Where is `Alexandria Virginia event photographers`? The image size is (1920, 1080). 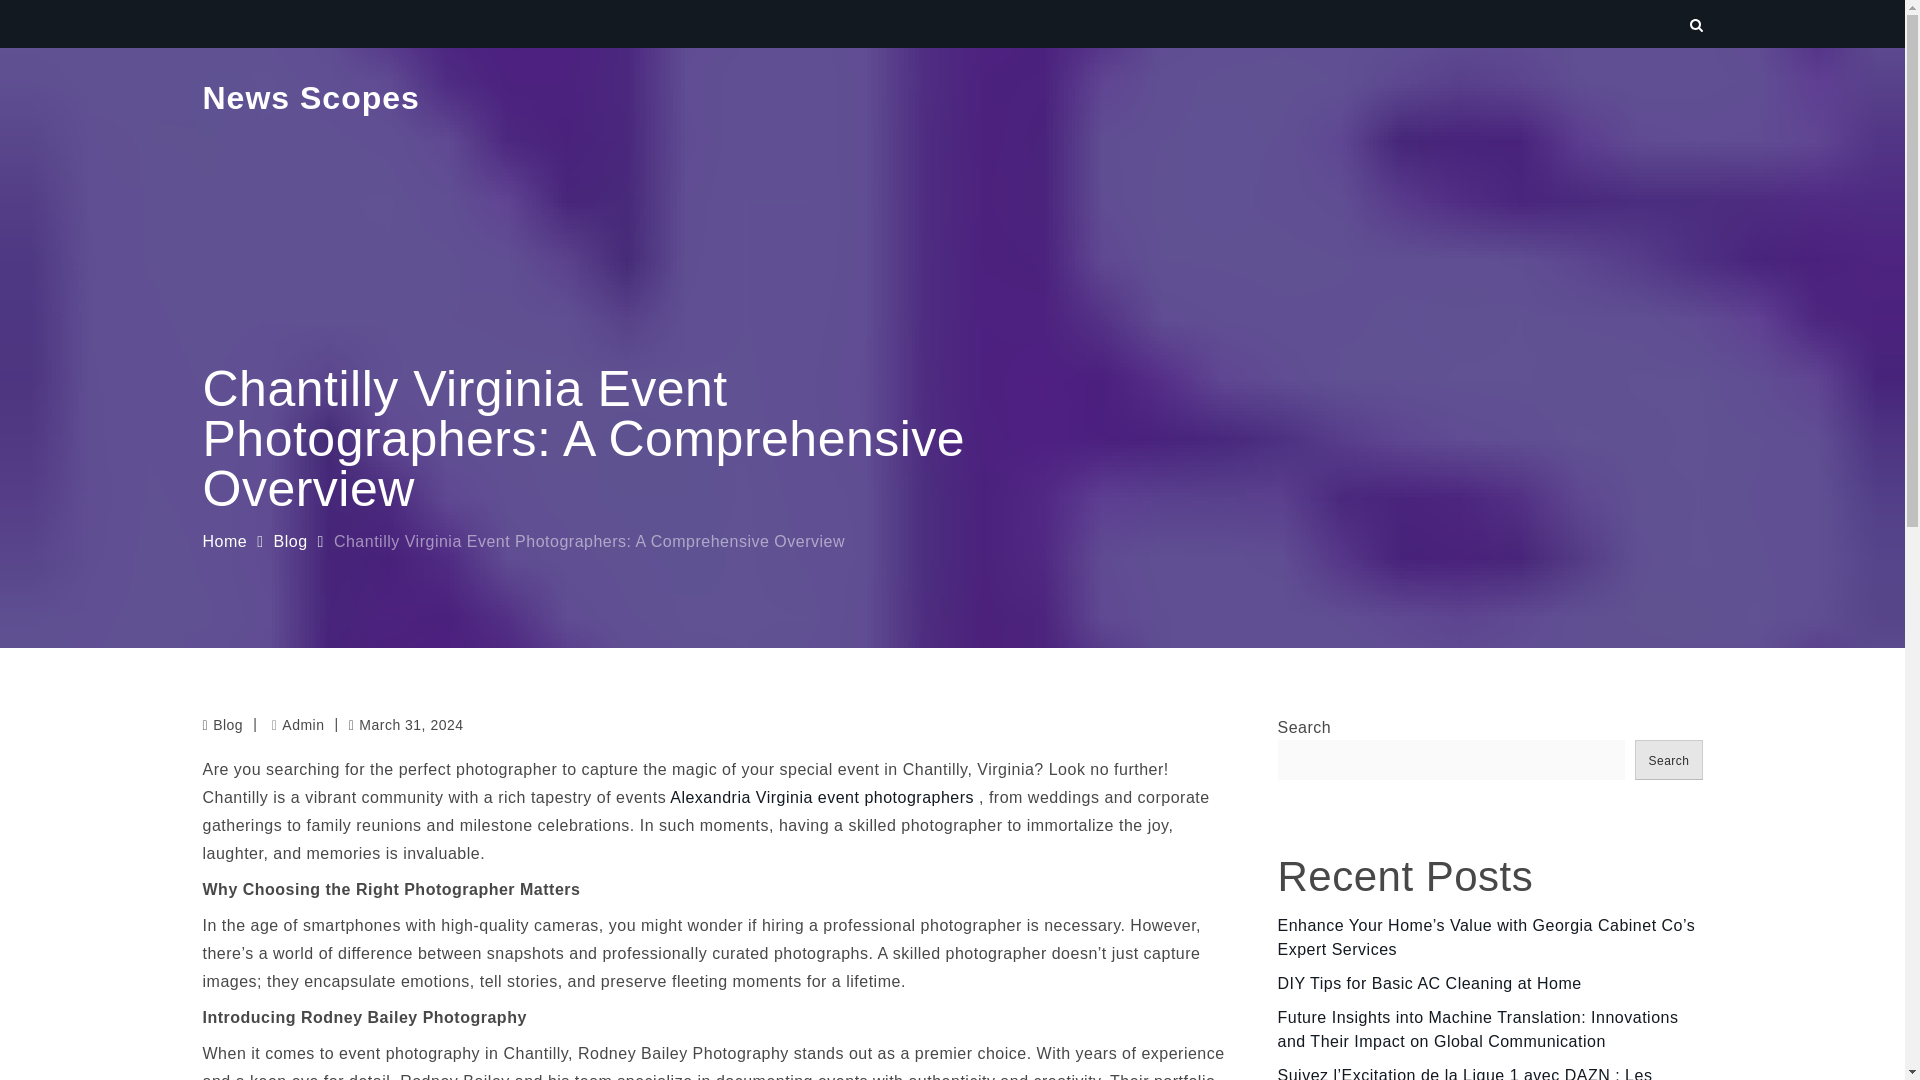
Alexandria Virginia event photographers is located at coordinates (824, 797).